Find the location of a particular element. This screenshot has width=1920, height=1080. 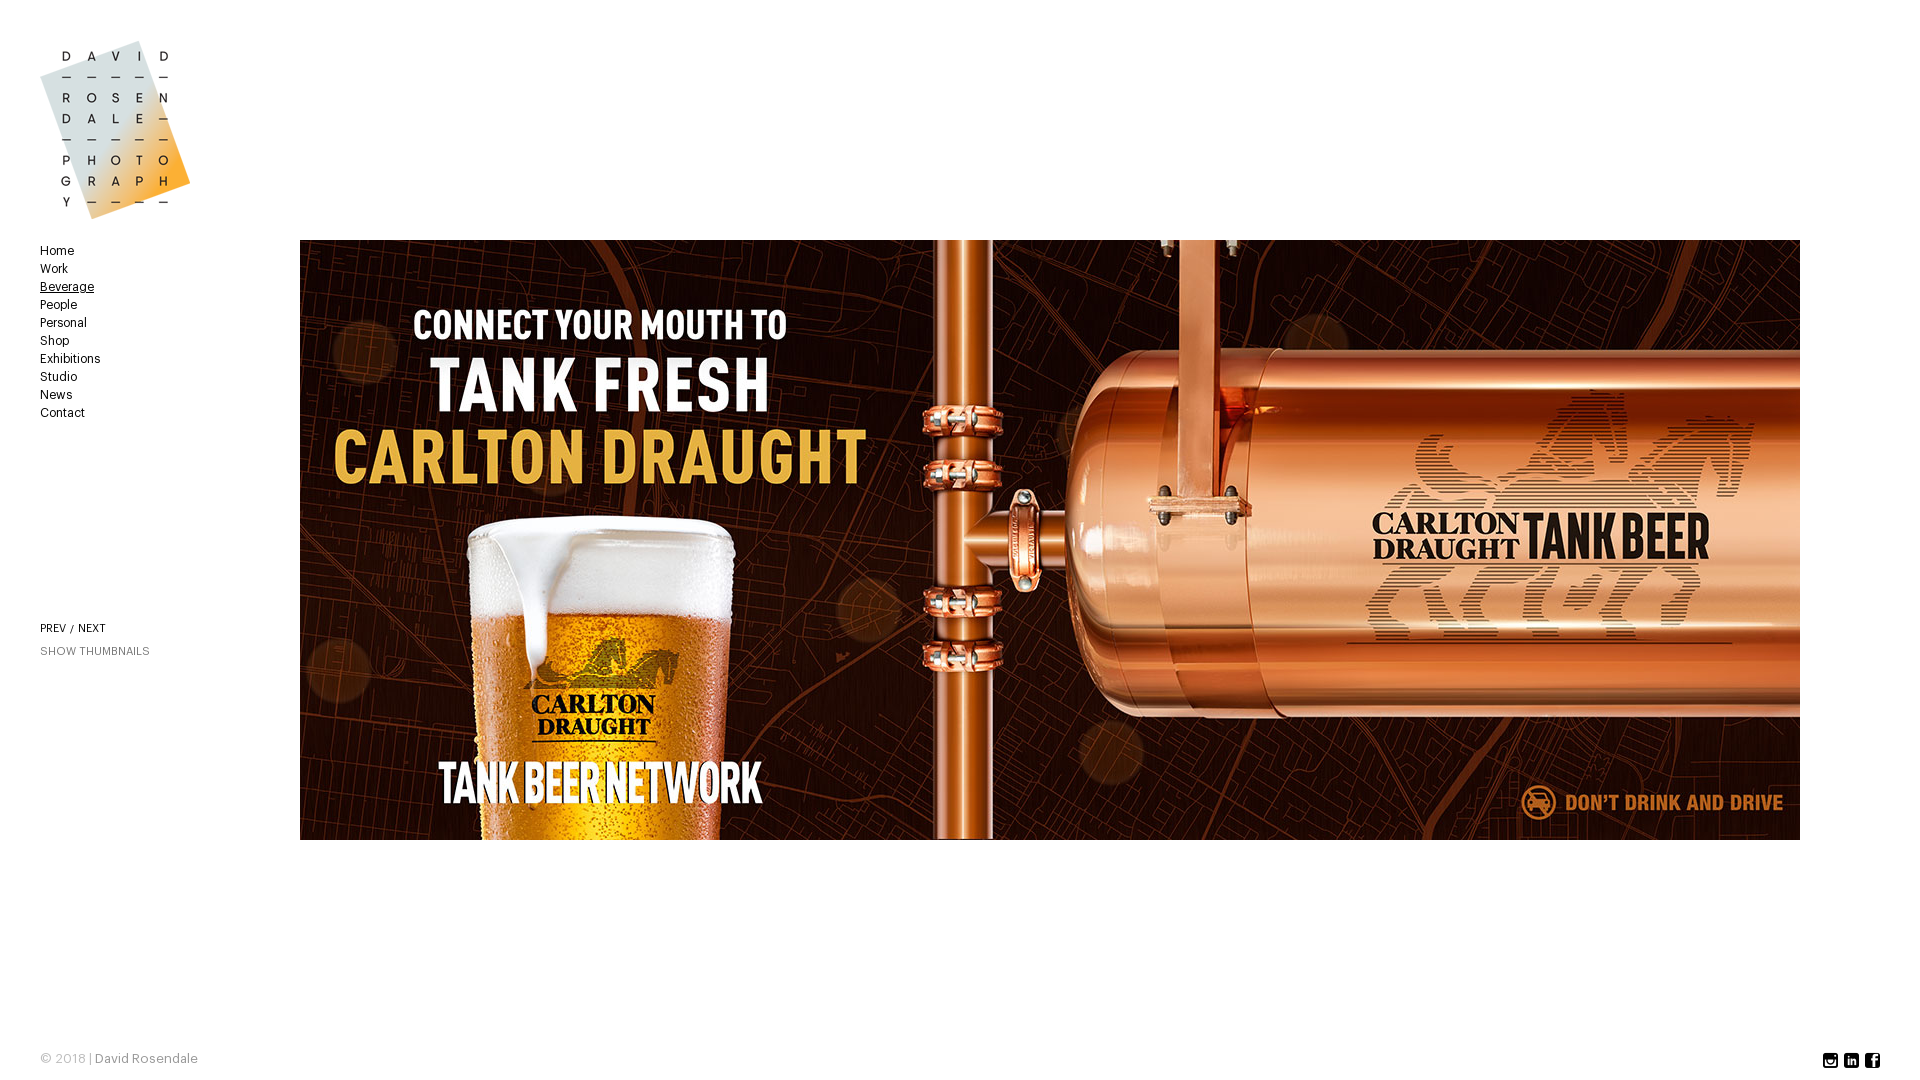

LinkedIn is located at coordinates (1852, 1062).